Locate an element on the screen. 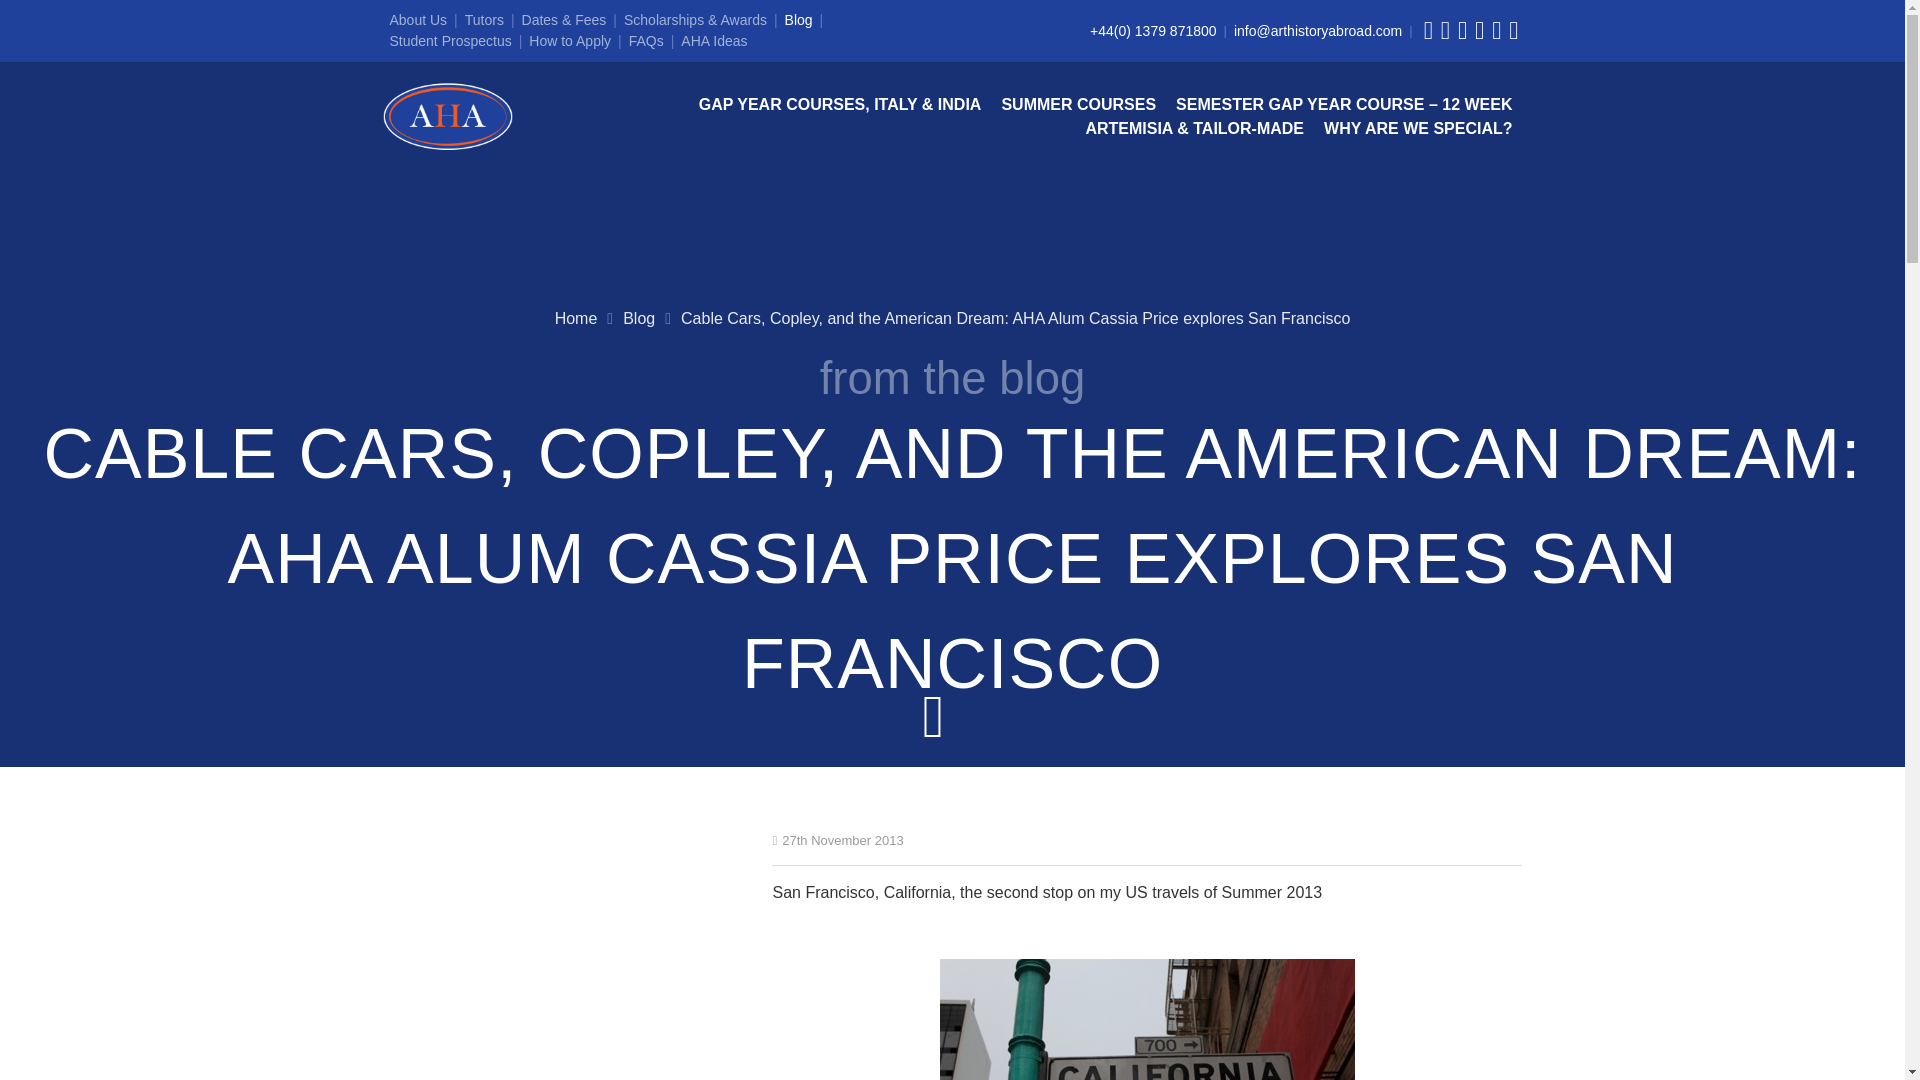 This screenshot has width=1920, height=1080. Student Prospectus is located at coordinates (450, 40).